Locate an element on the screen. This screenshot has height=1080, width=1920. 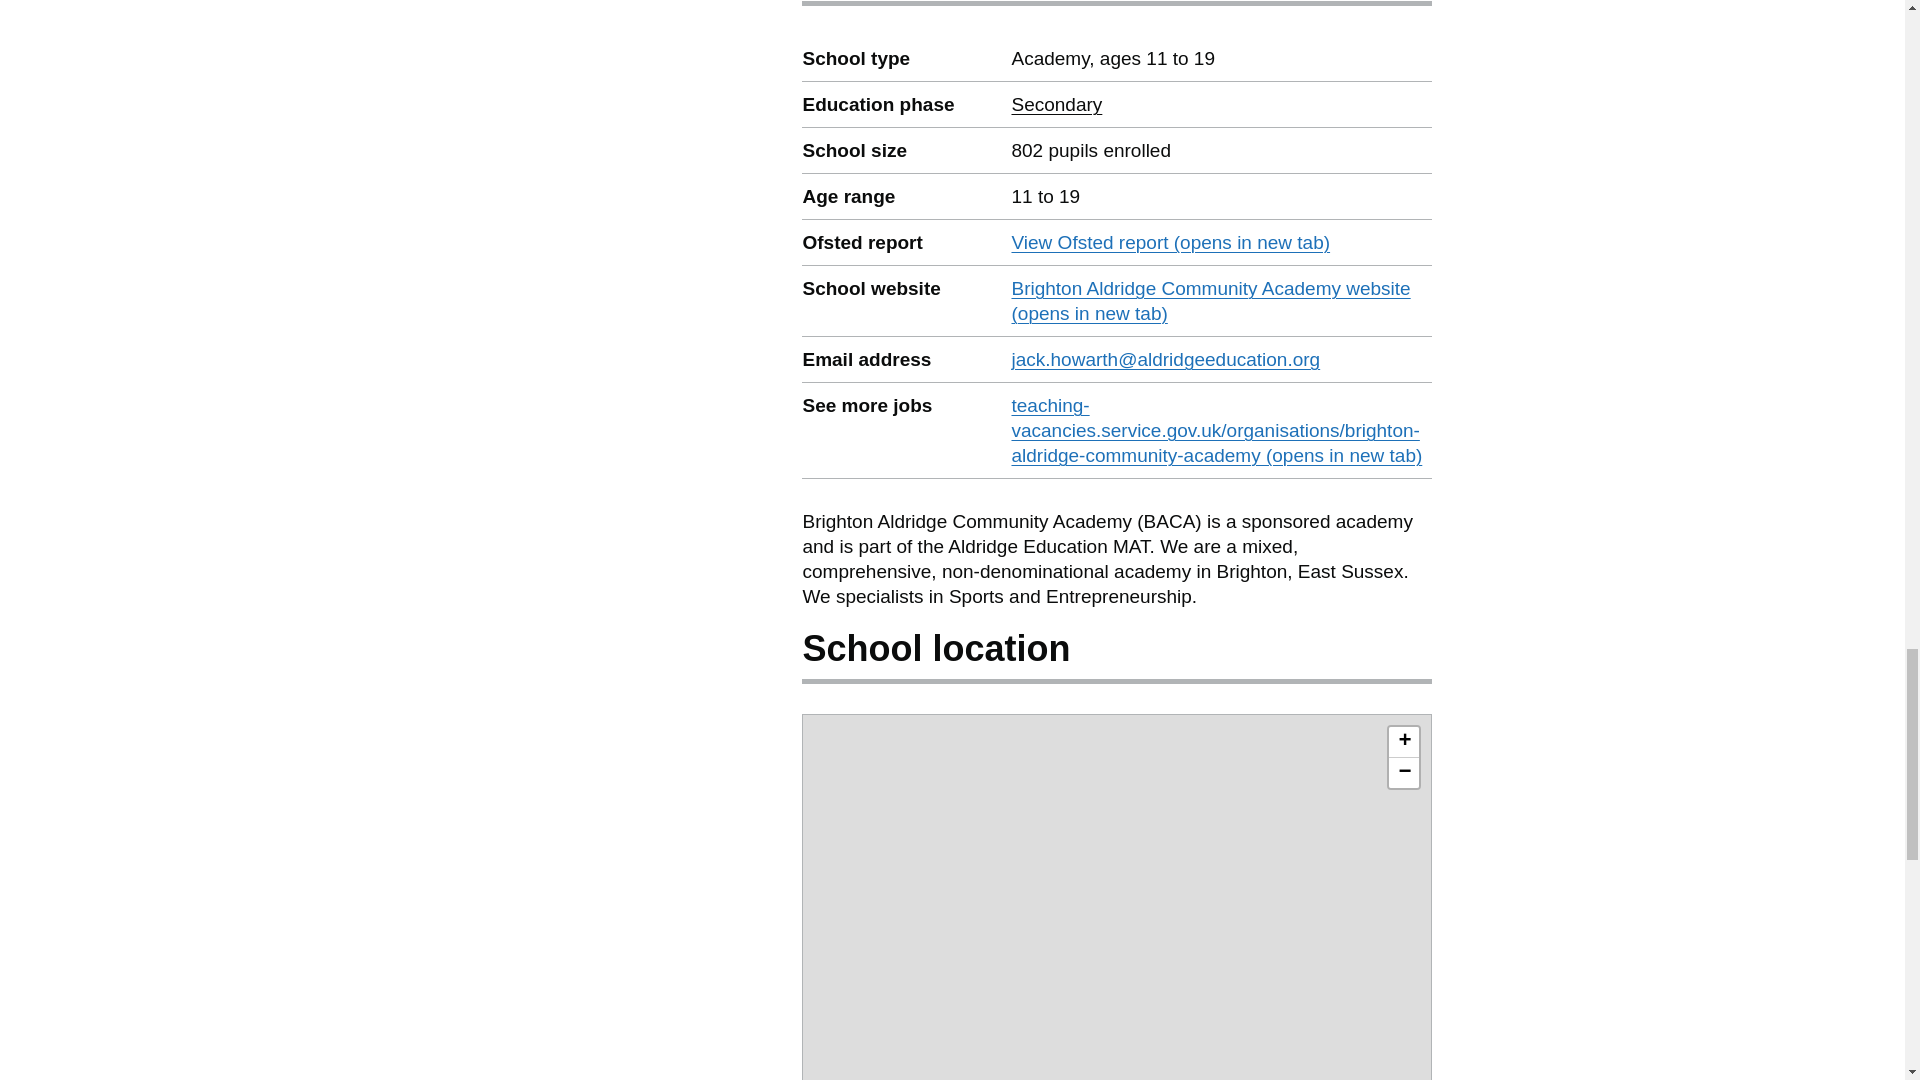
Zoom out is located at coordinates (1403, 773).